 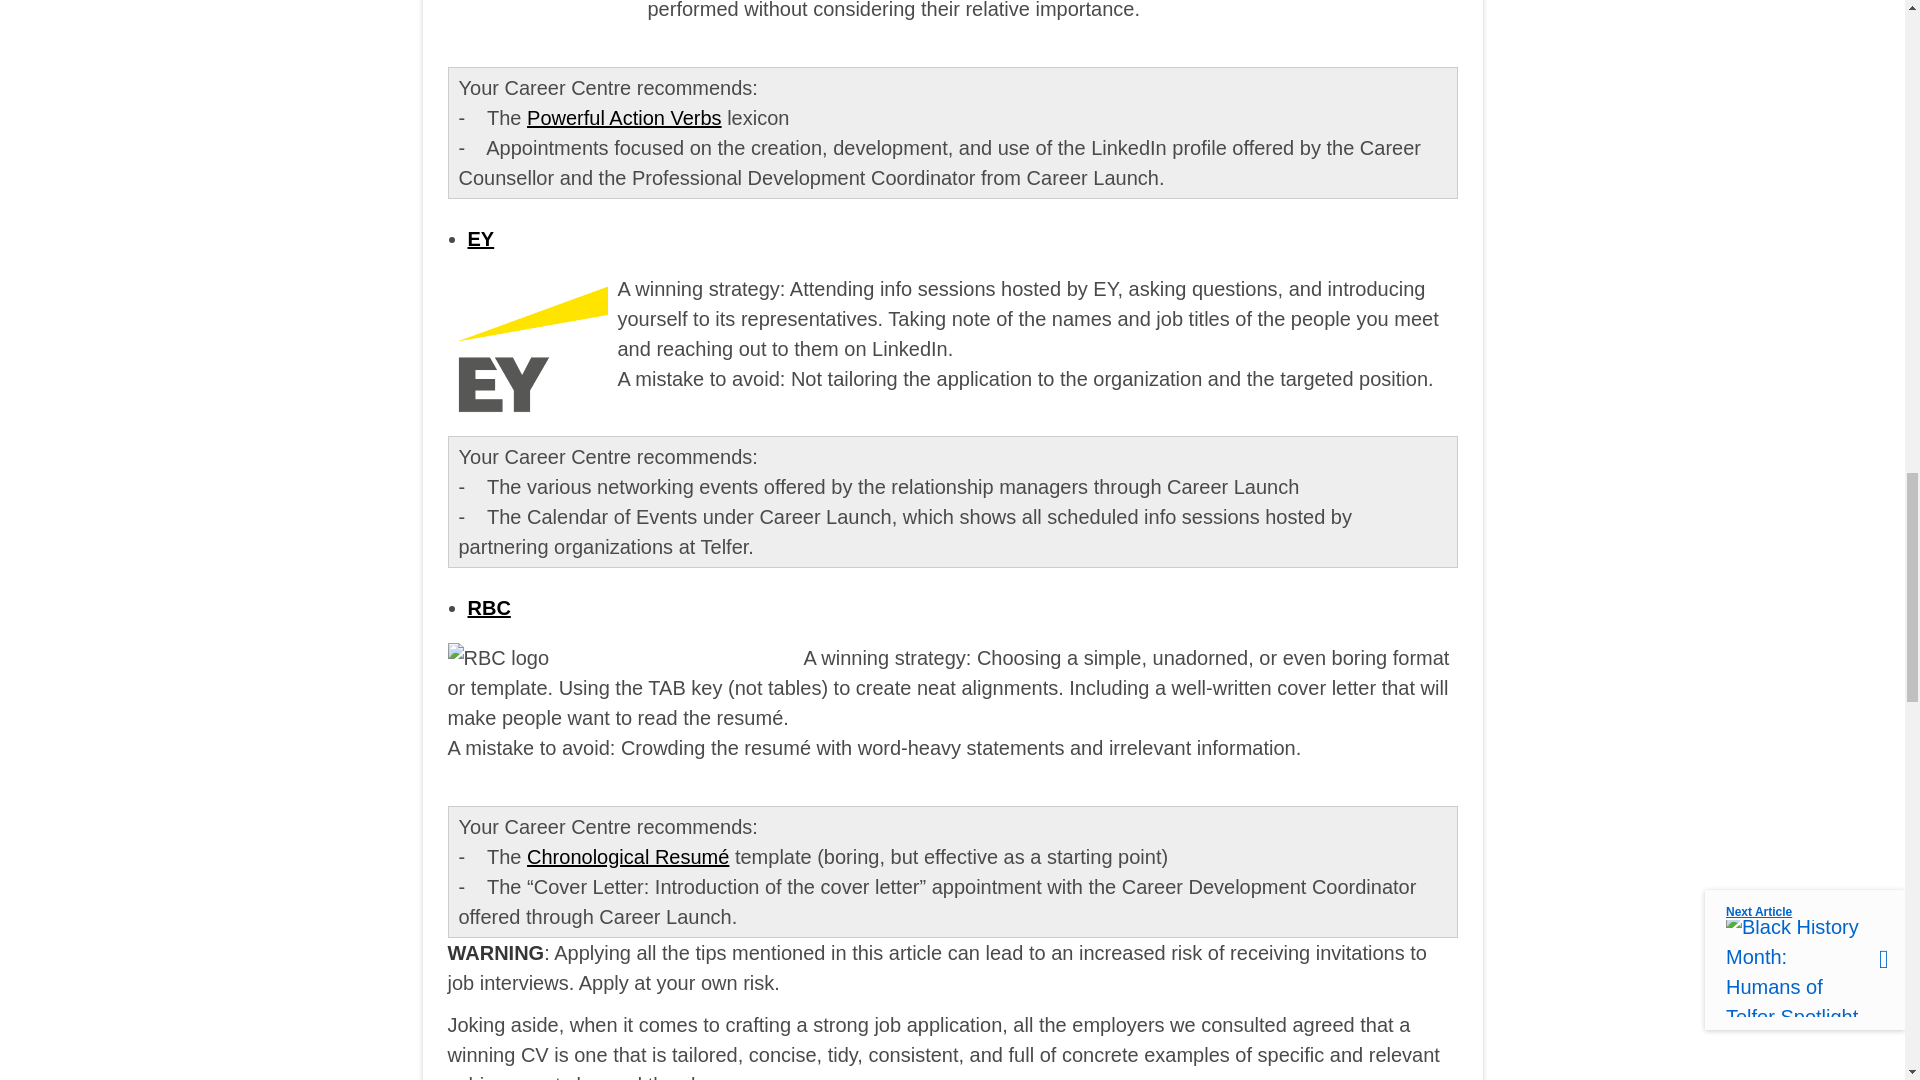 I want to click on EY, so click(x=482, y=238).